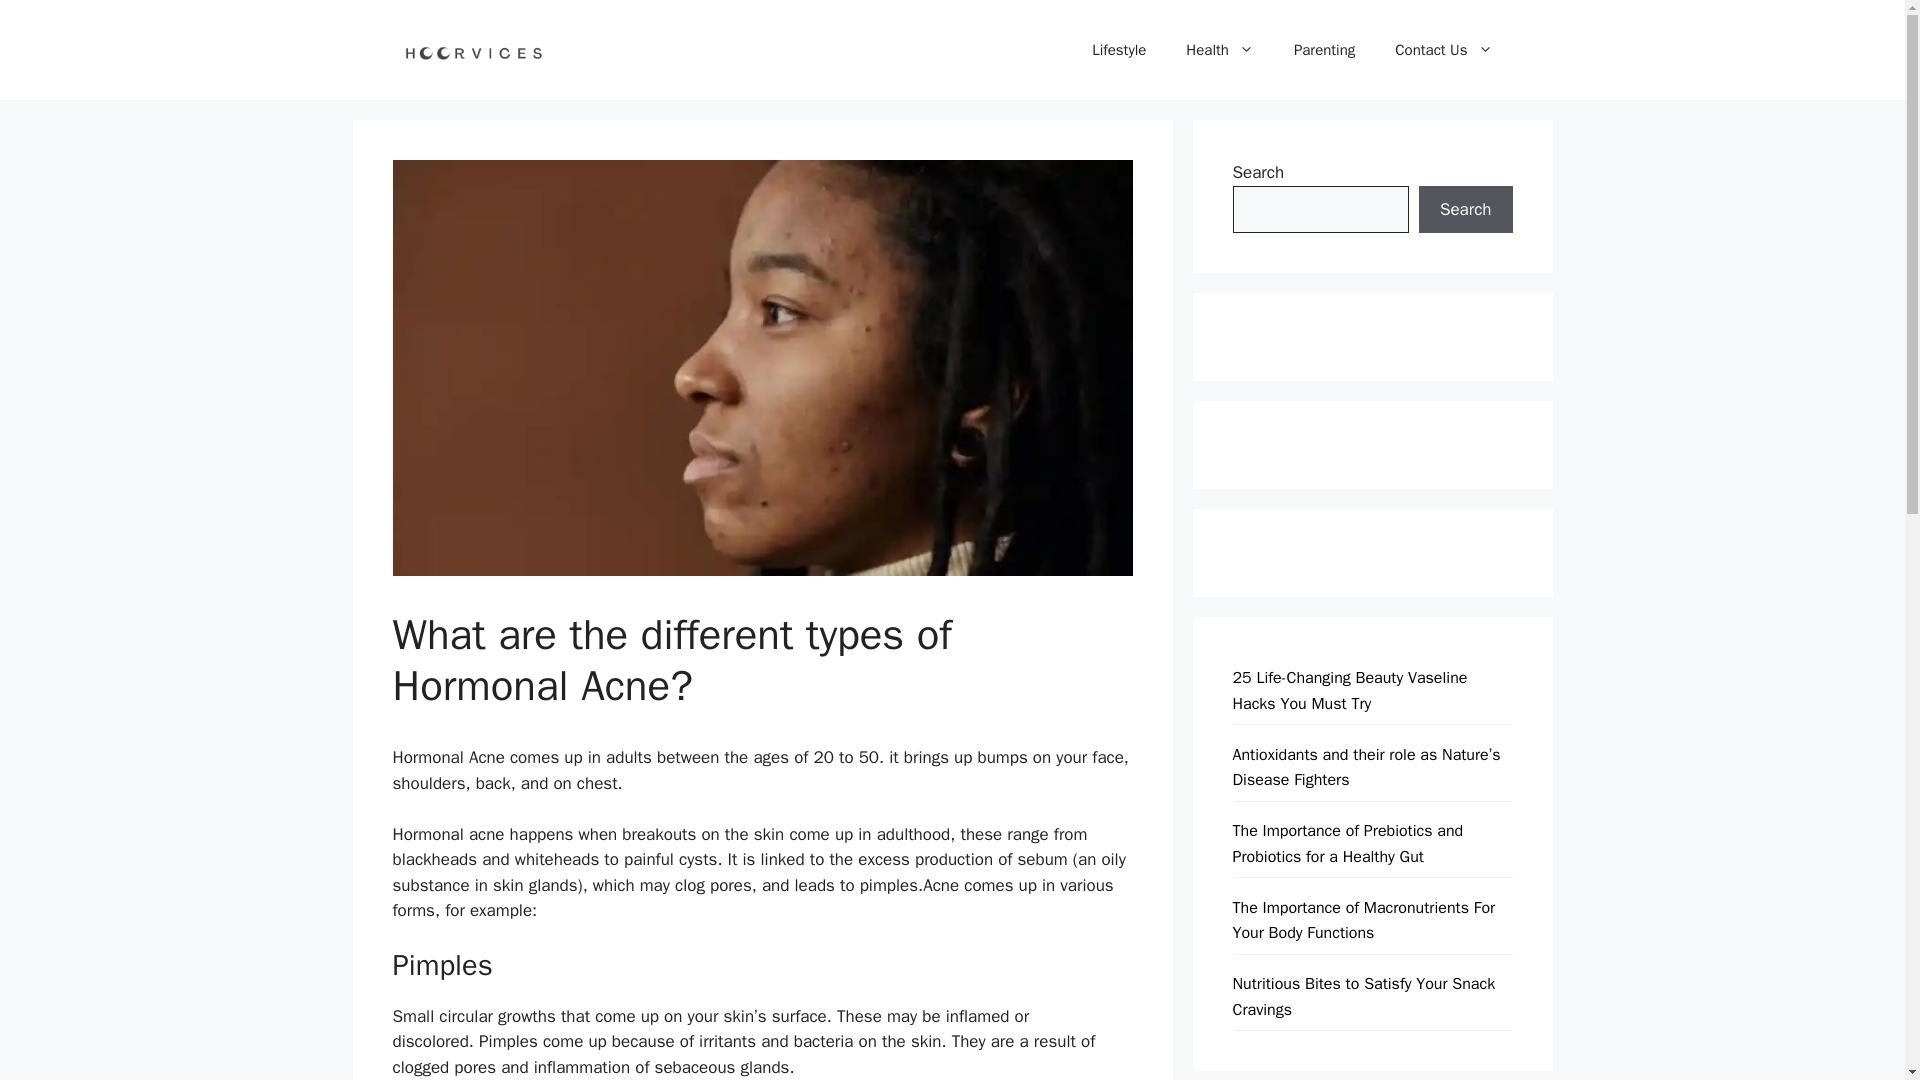 The image size is (1920, 1080). What do you see at coordinates (1324, 50) in the screenshot?
I see `Parenting` at bounding box center [1324, 50].